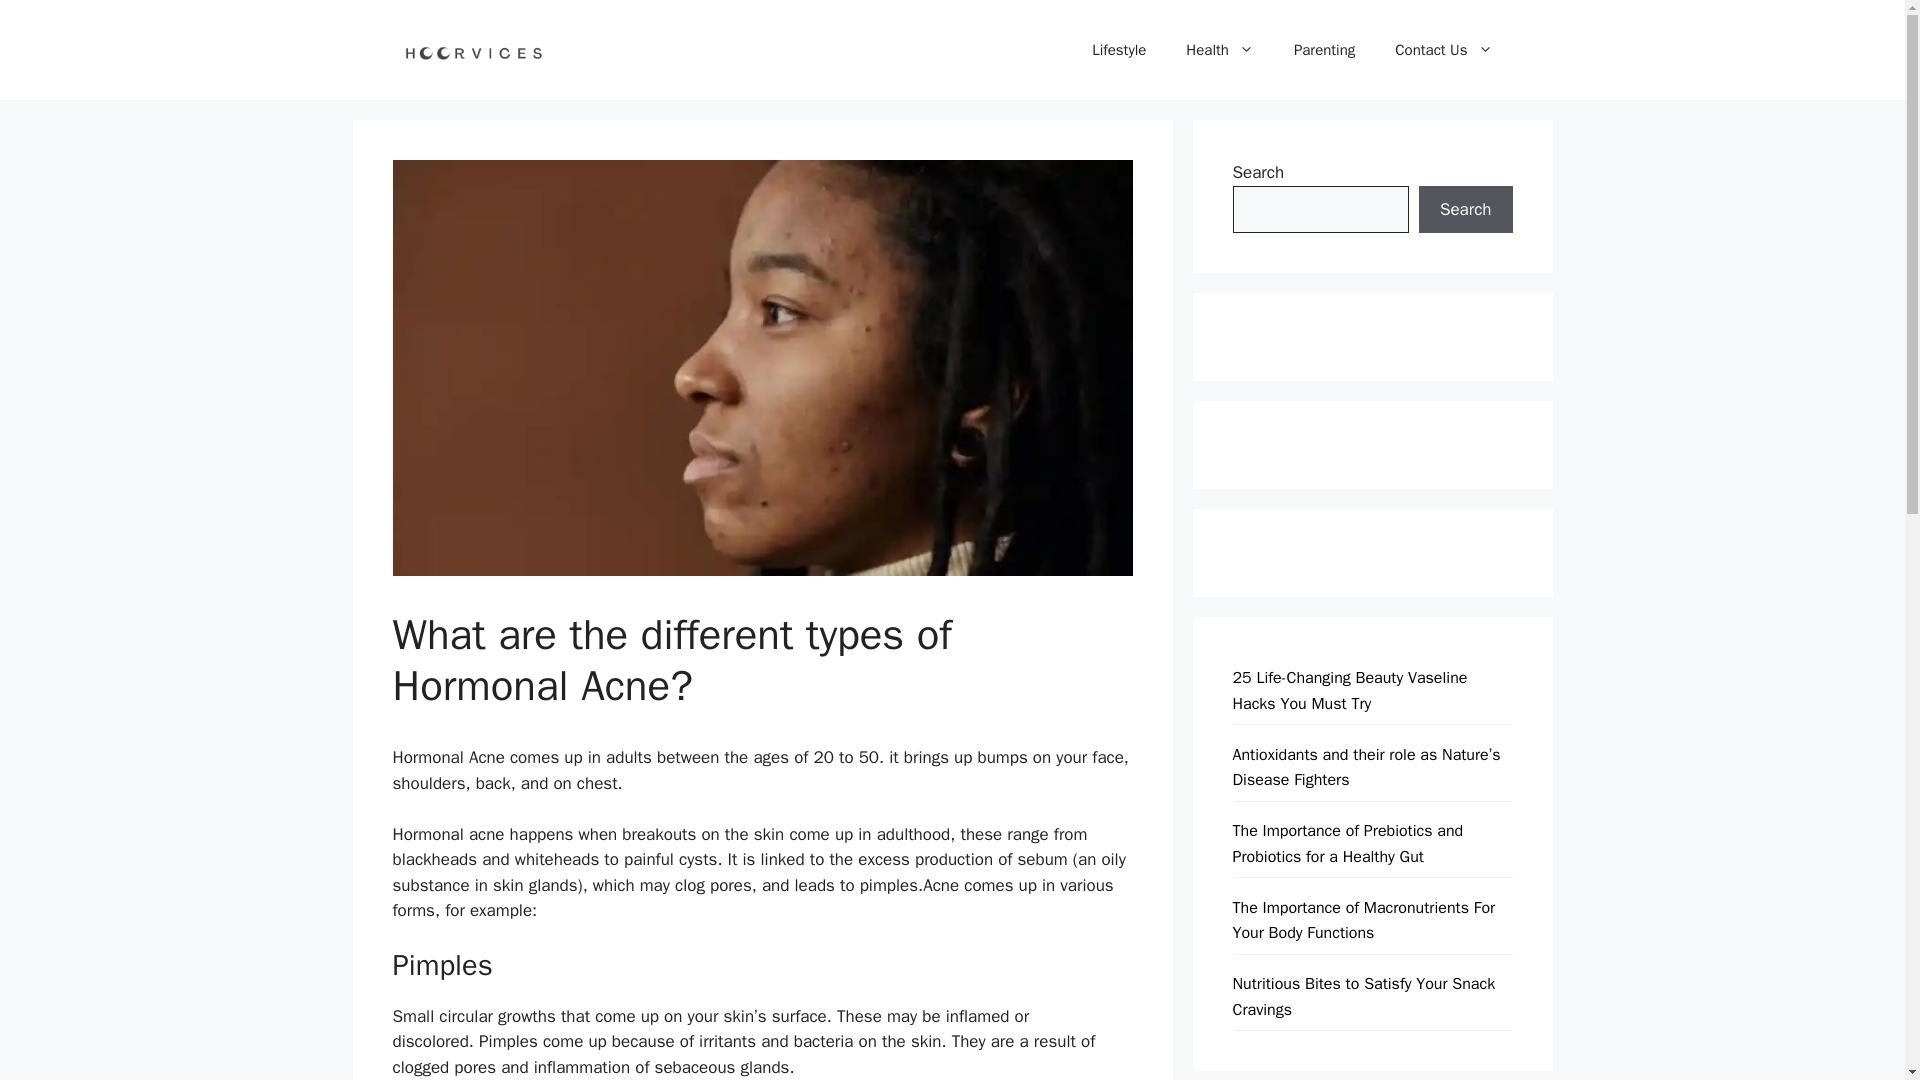 The image size is (1920, 1080). What do you see at coordinates (1324, 50) in the screenshot?
I see `Parenting` at bounding box center [1324, 50].